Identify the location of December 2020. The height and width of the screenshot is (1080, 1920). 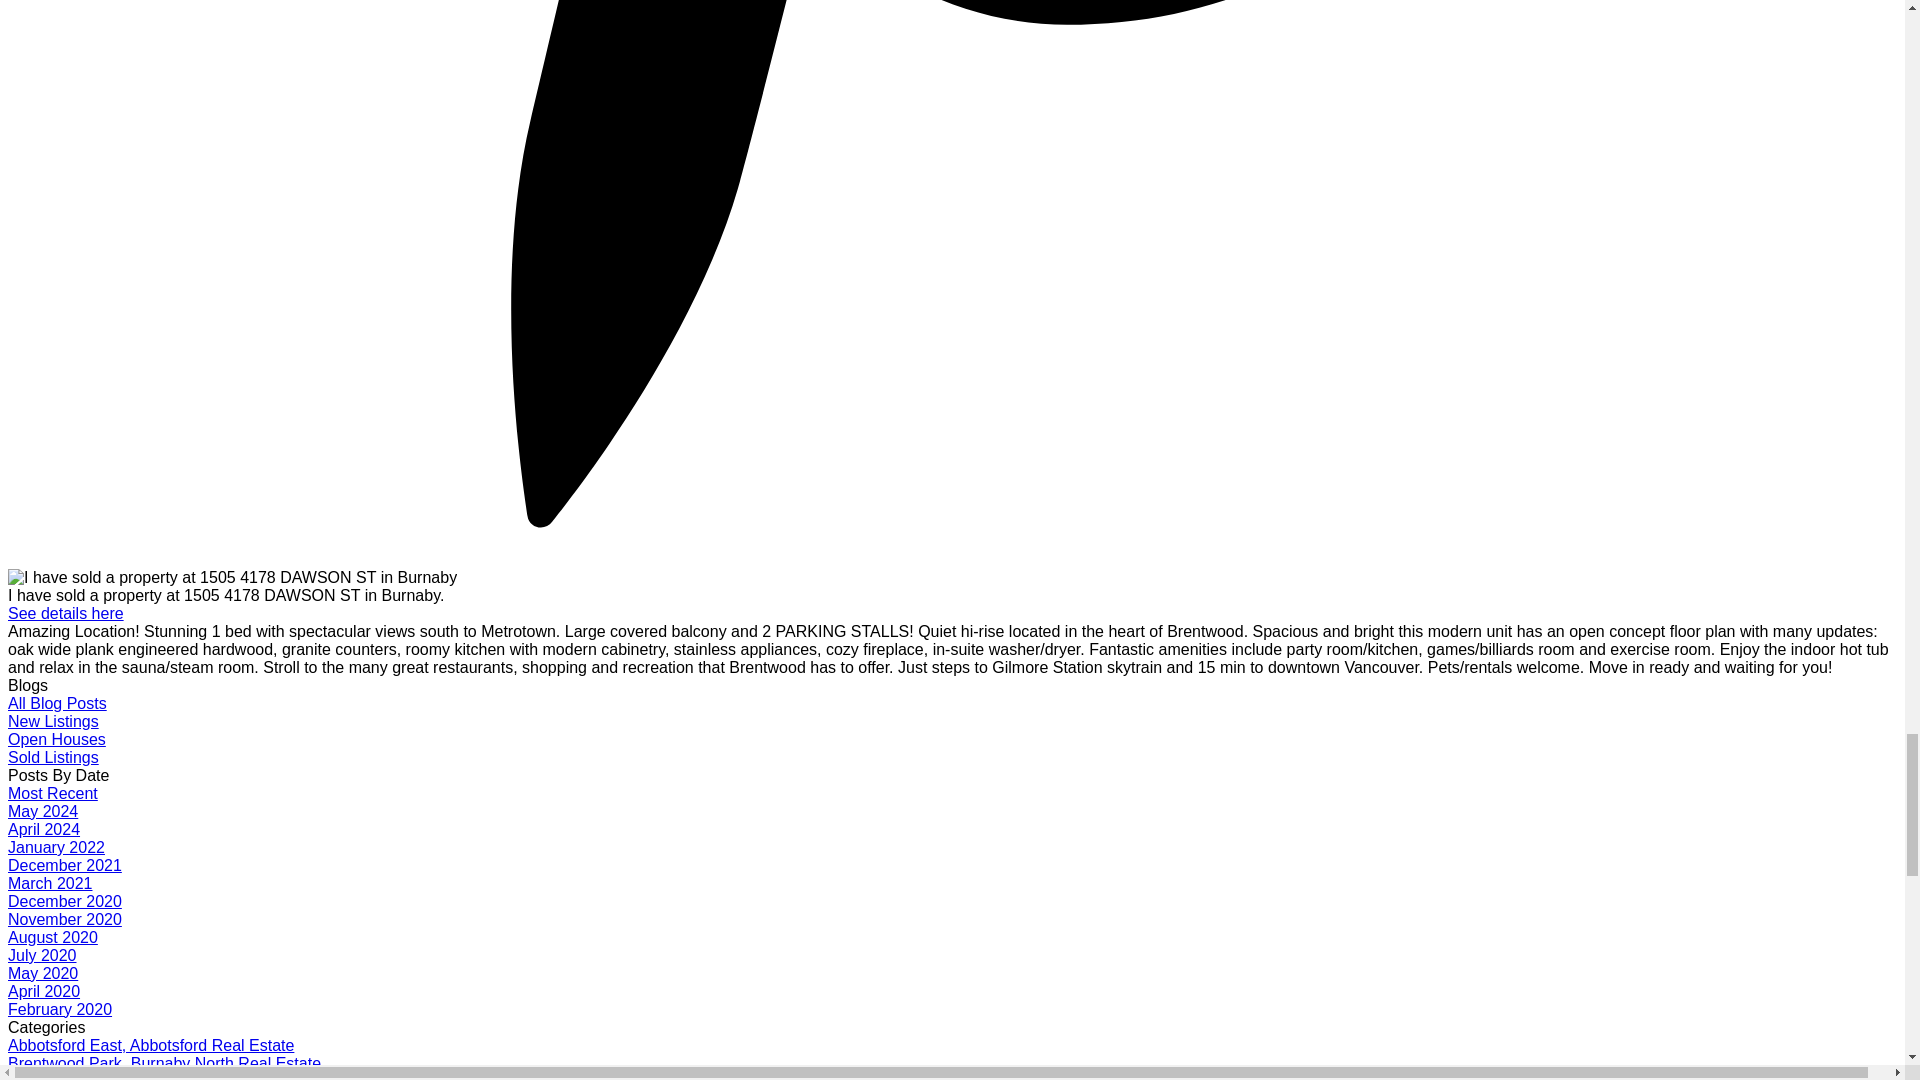
(64, 902).